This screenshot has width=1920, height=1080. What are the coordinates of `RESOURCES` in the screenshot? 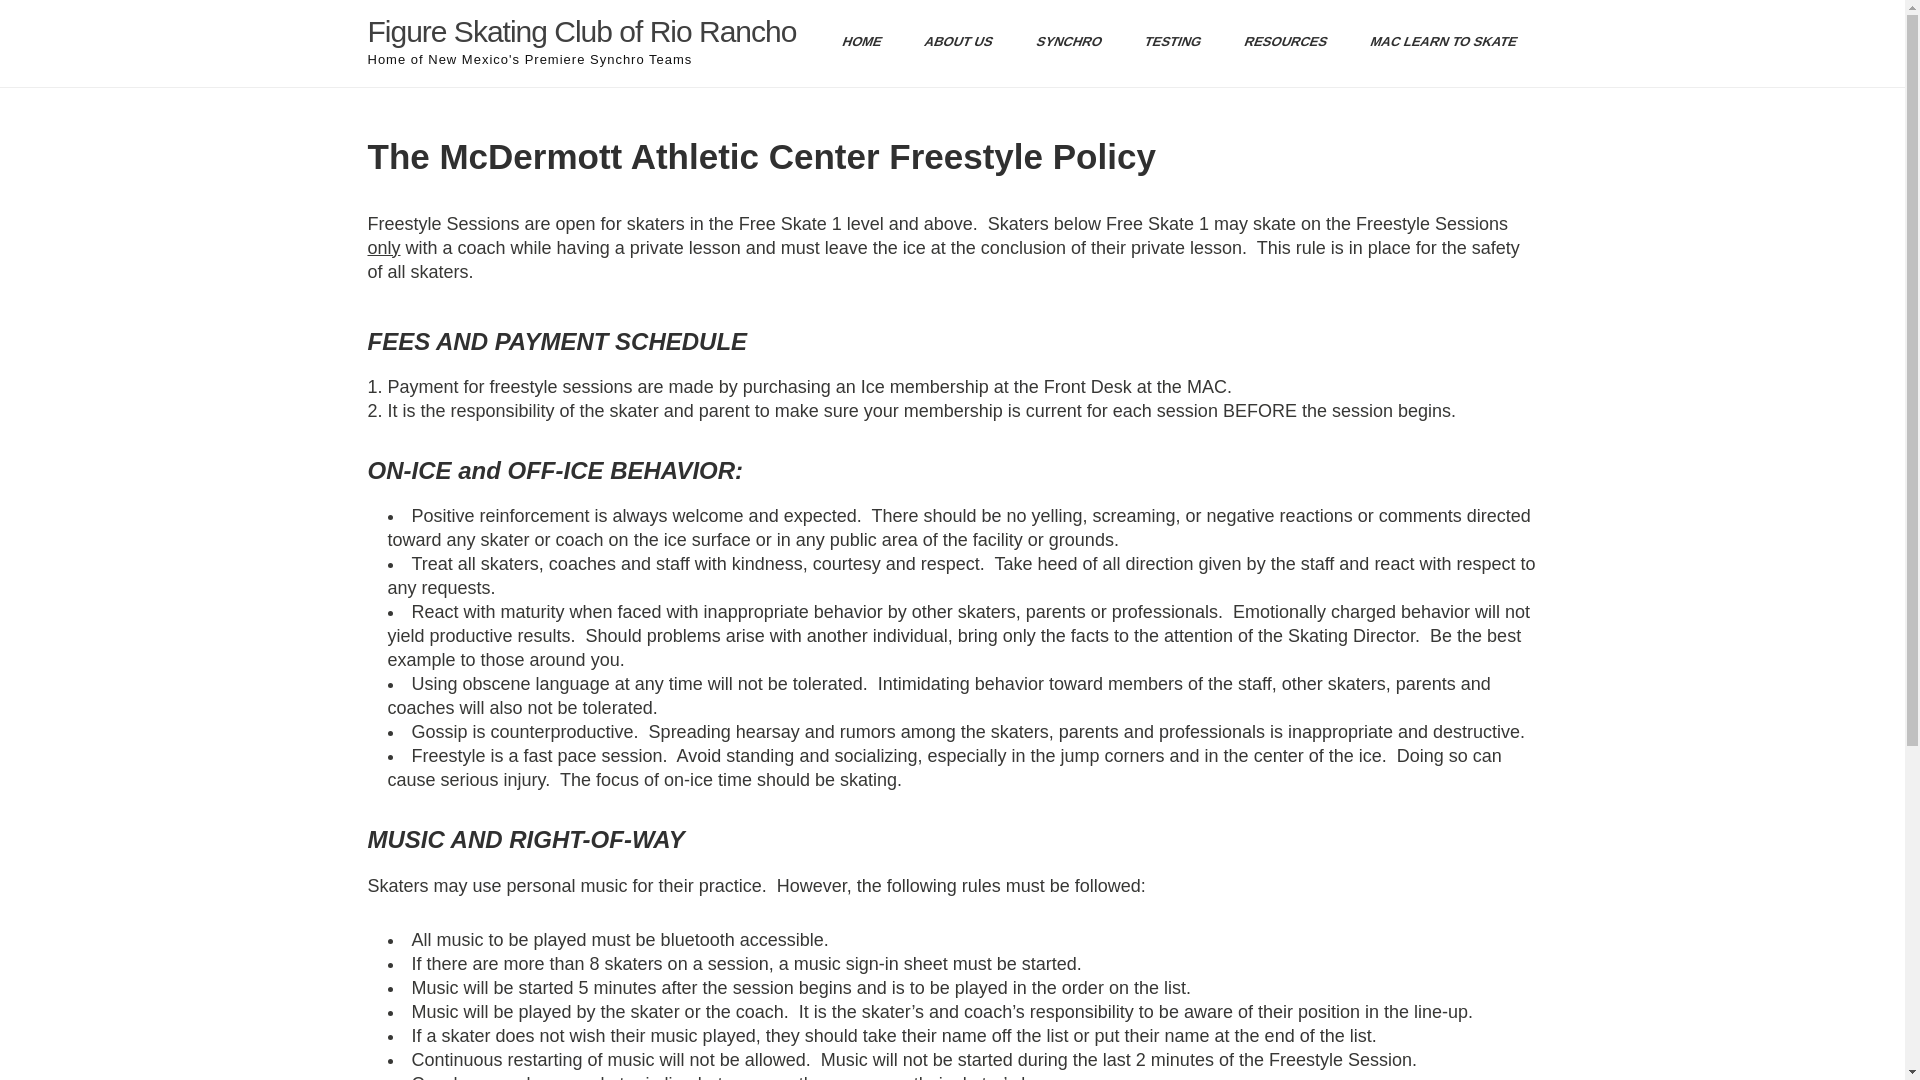 It's located at (1278, 42).